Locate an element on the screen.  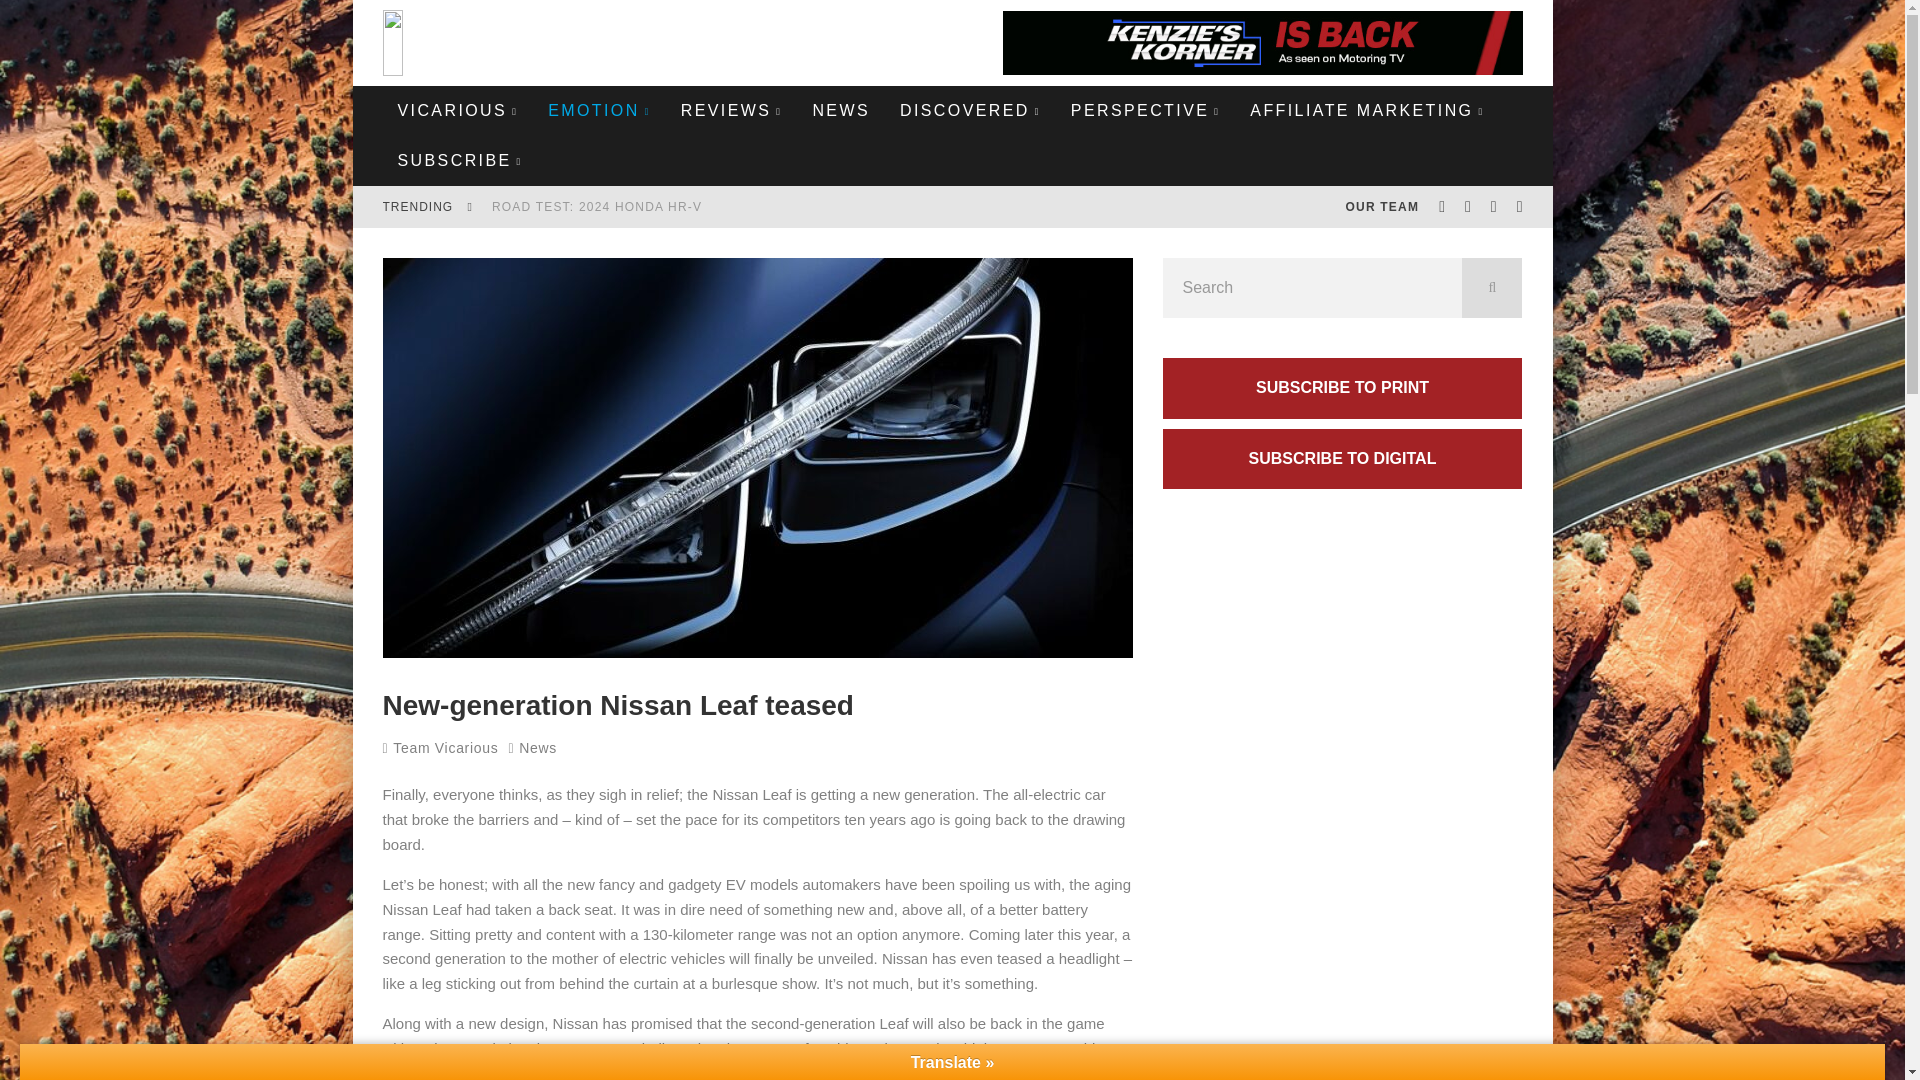
Advertisement is located at coordinates (1342, 964).